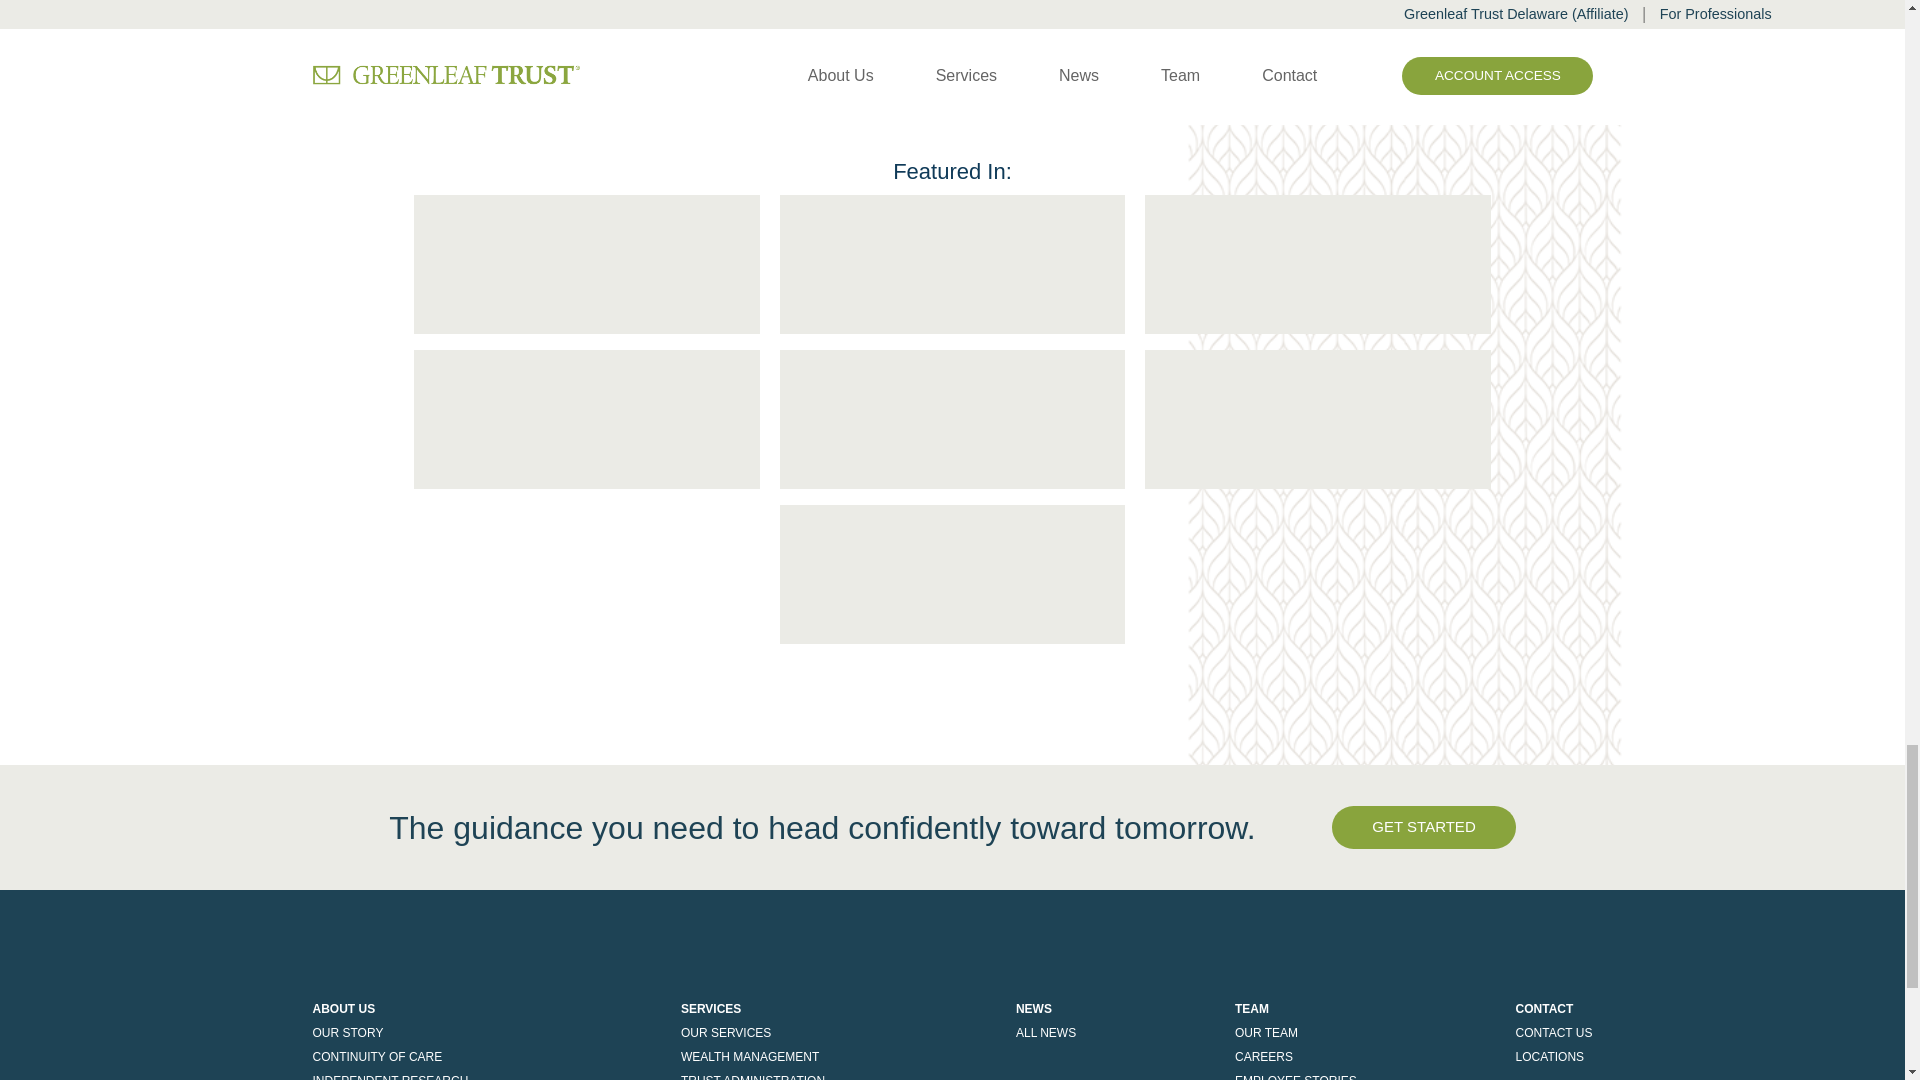  What do you see at coordinates (587, 264) in the screenshot?
I see `Visit USA Today Website` at bounding box center [587, 264].